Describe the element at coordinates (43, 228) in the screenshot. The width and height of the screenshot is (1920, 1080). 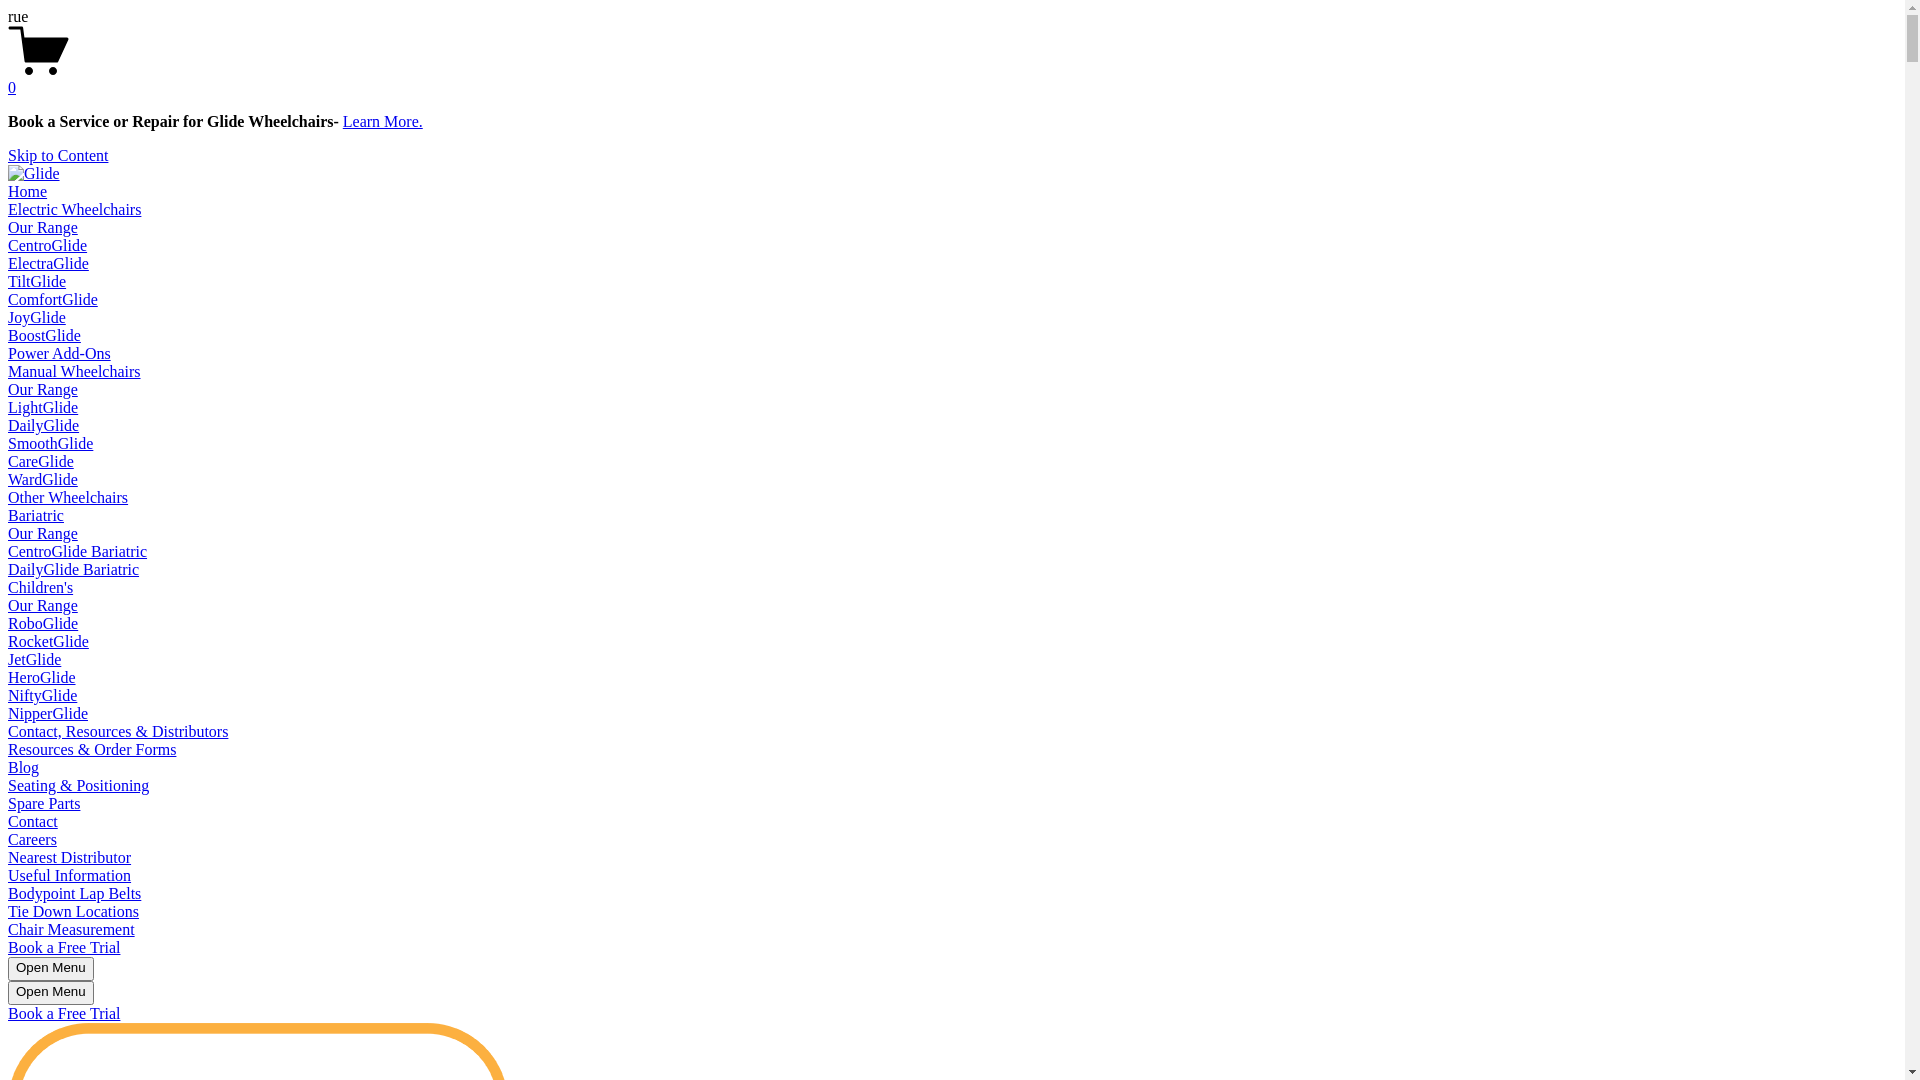
I see `Our Range` at that location.